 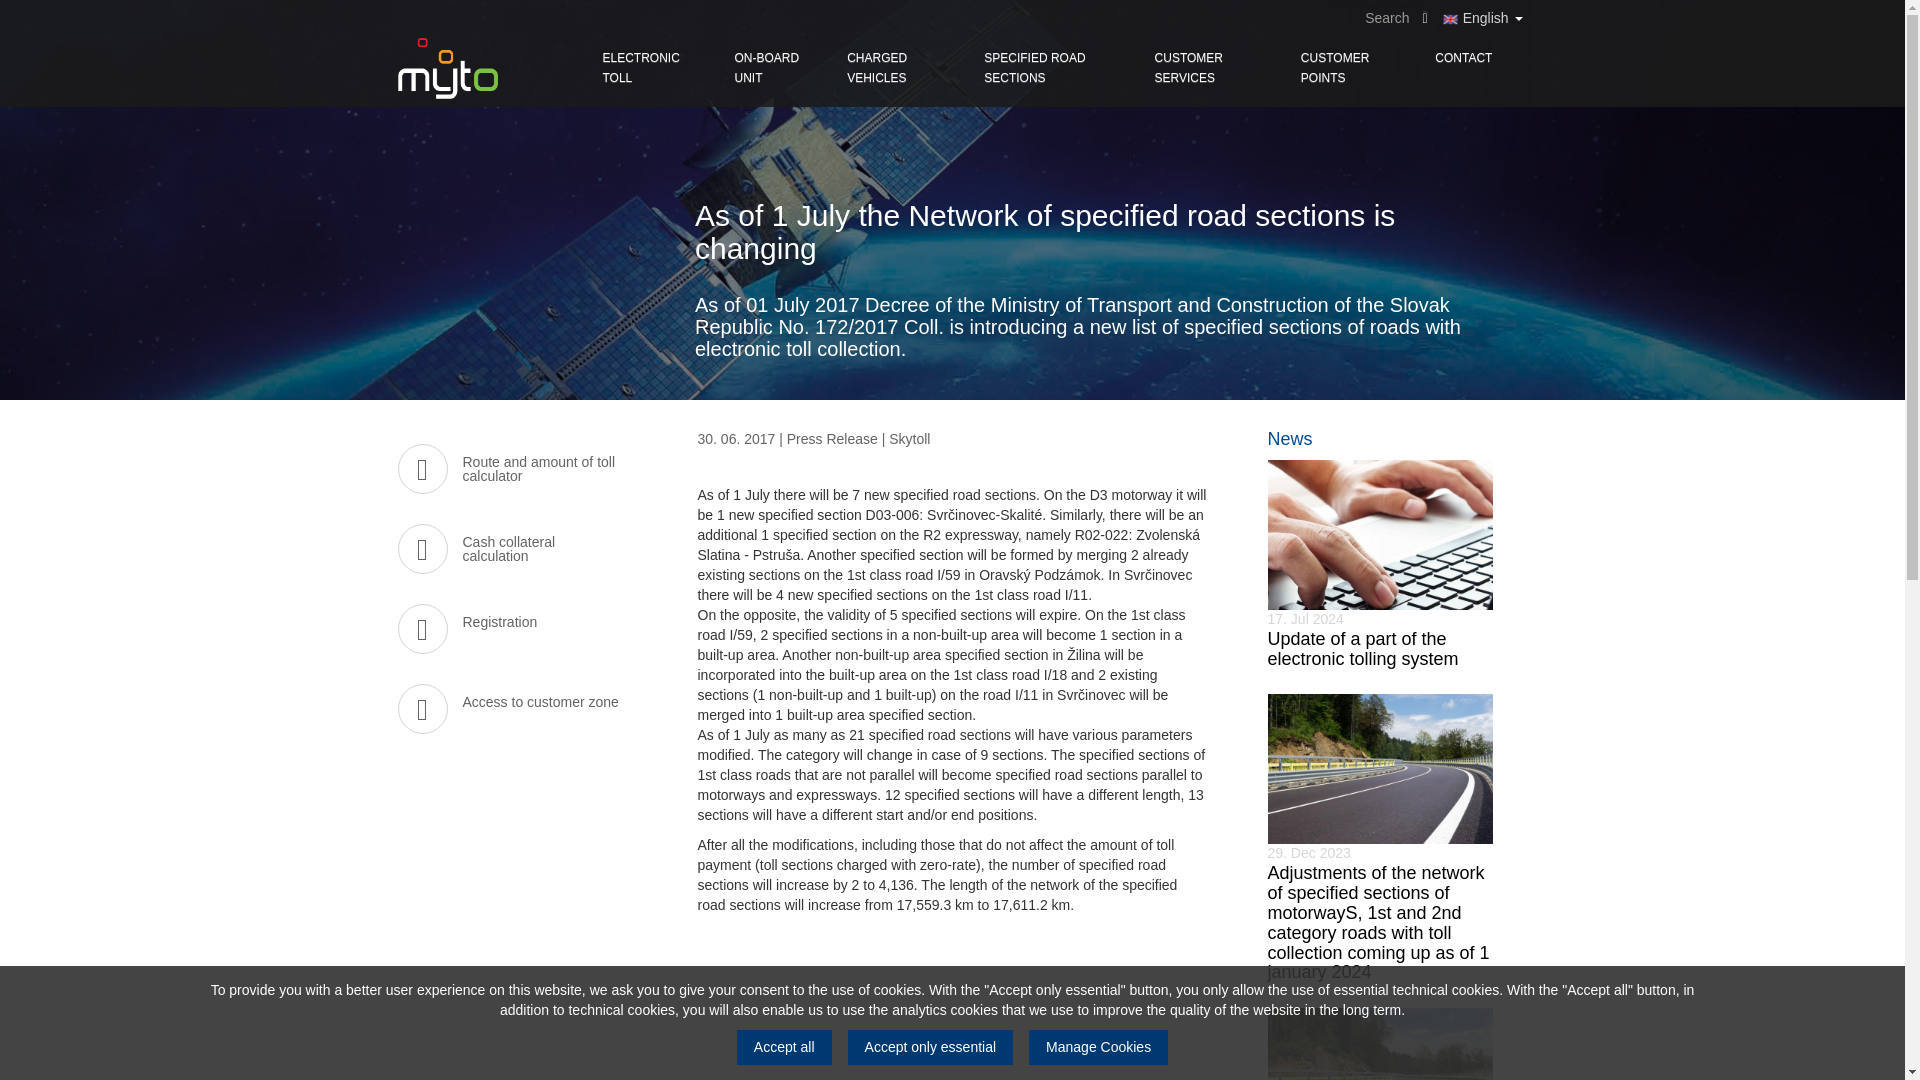 What do you see at coordinates (776, 68) in the screenshot?
I see `ON-BOARD UNIT` at bounding box center [776, 68].